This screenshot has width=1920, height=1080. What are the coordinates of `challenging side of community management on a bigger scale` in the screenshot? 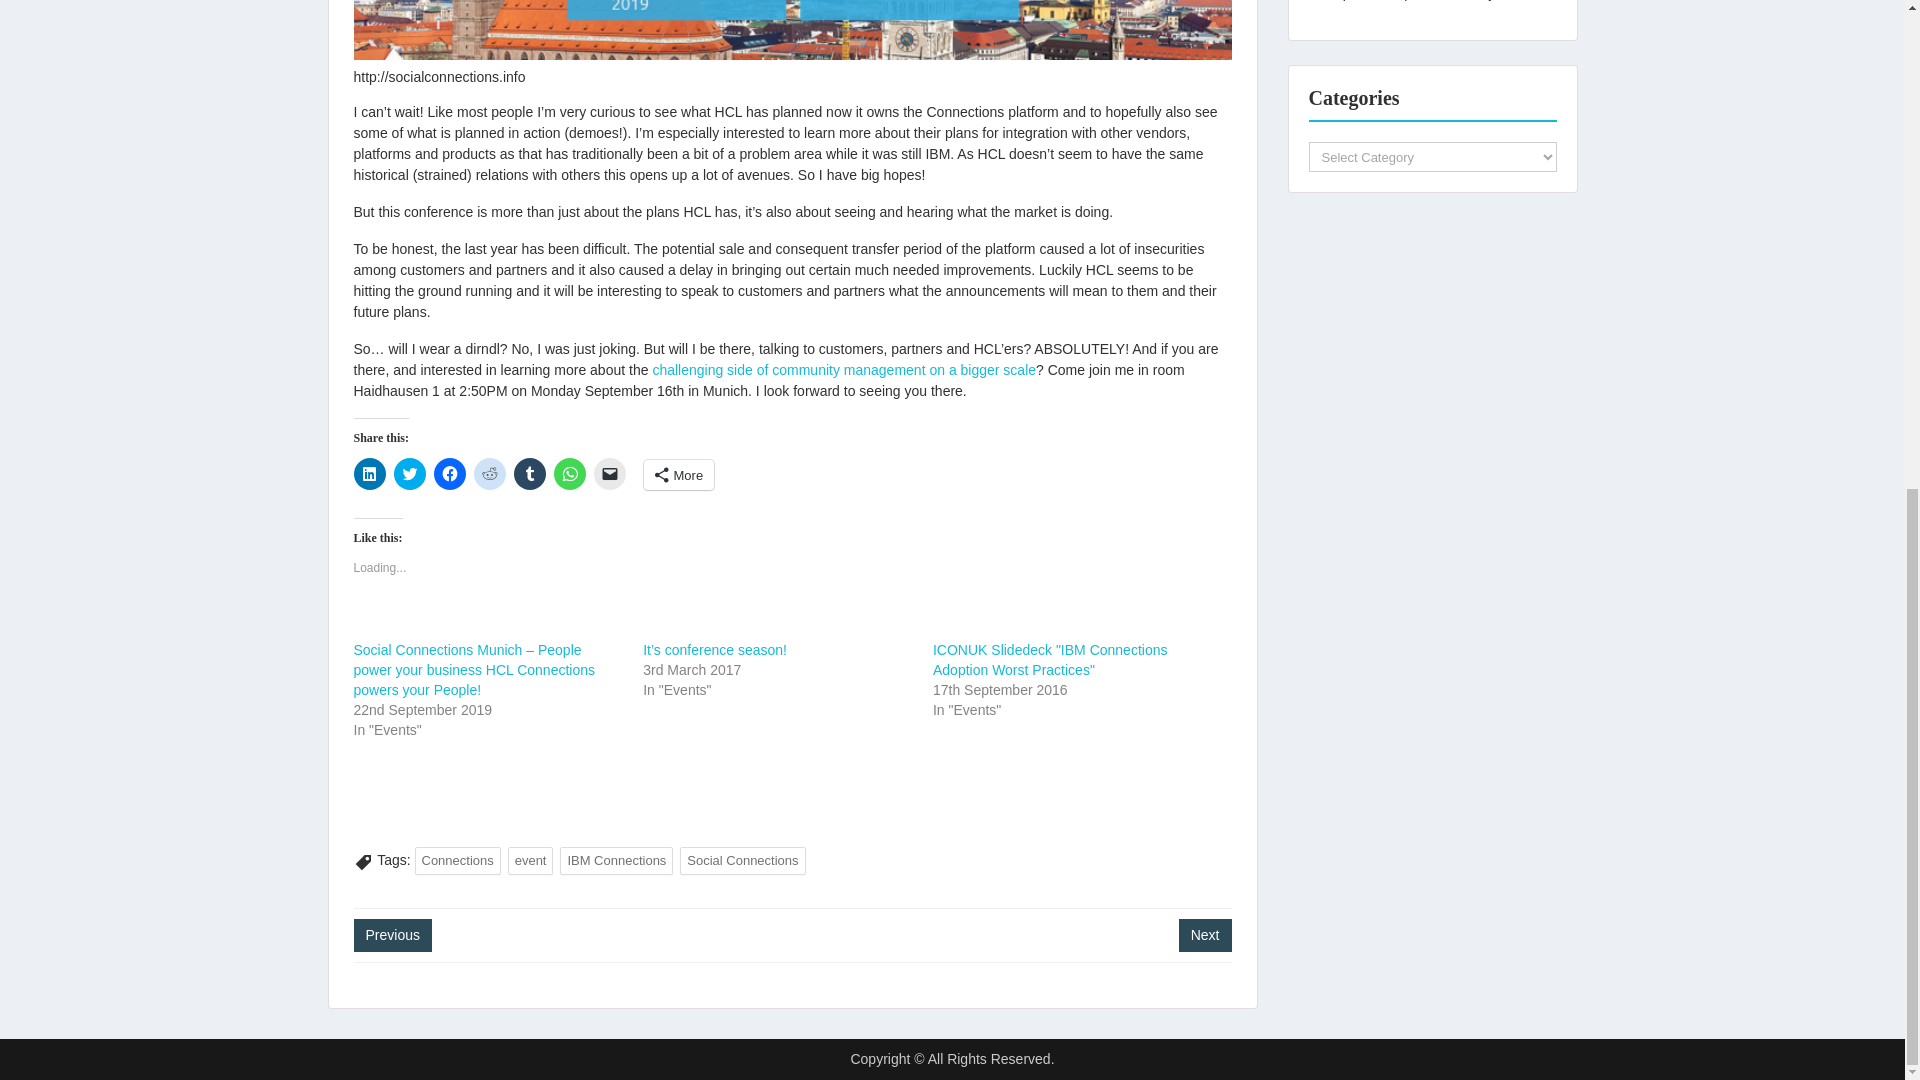 It's located at (844, 370).